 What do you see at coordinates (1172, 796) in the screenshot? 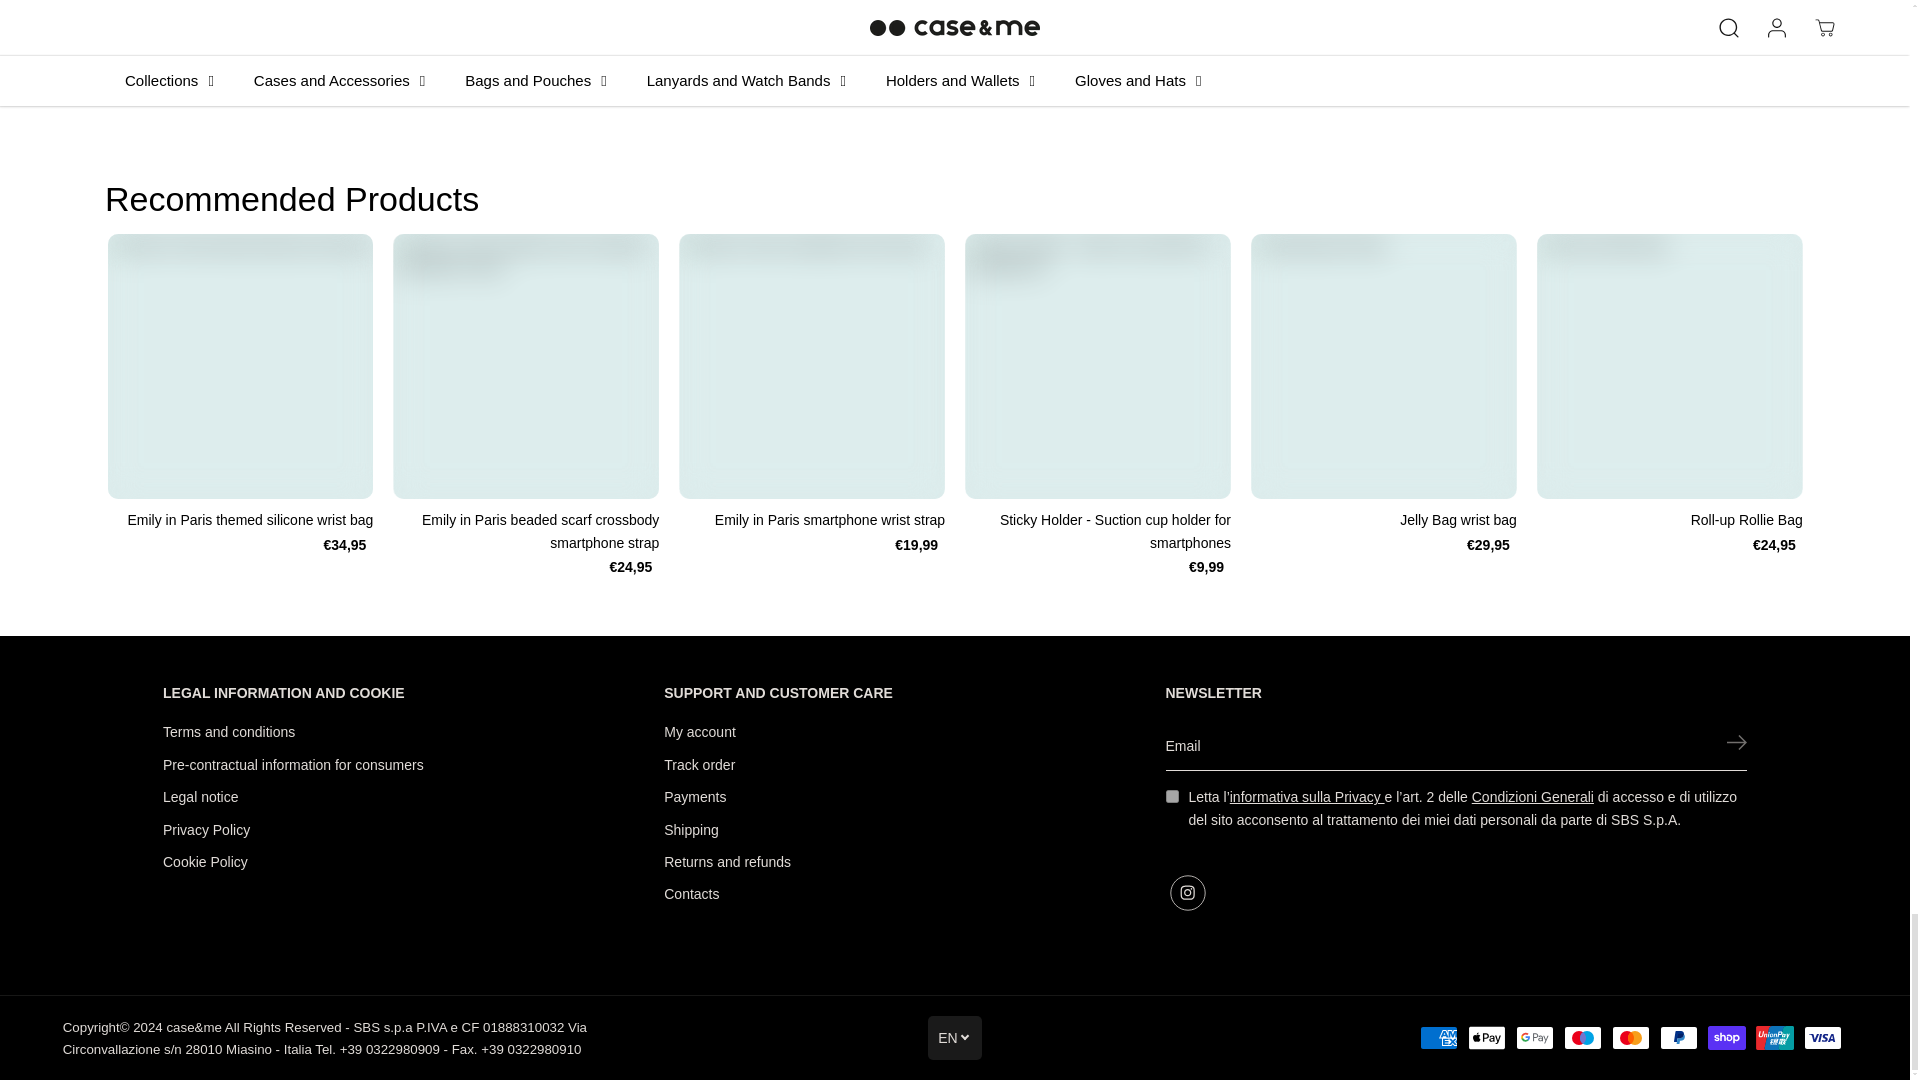
I see `on` at bounding box center [1172, 796].